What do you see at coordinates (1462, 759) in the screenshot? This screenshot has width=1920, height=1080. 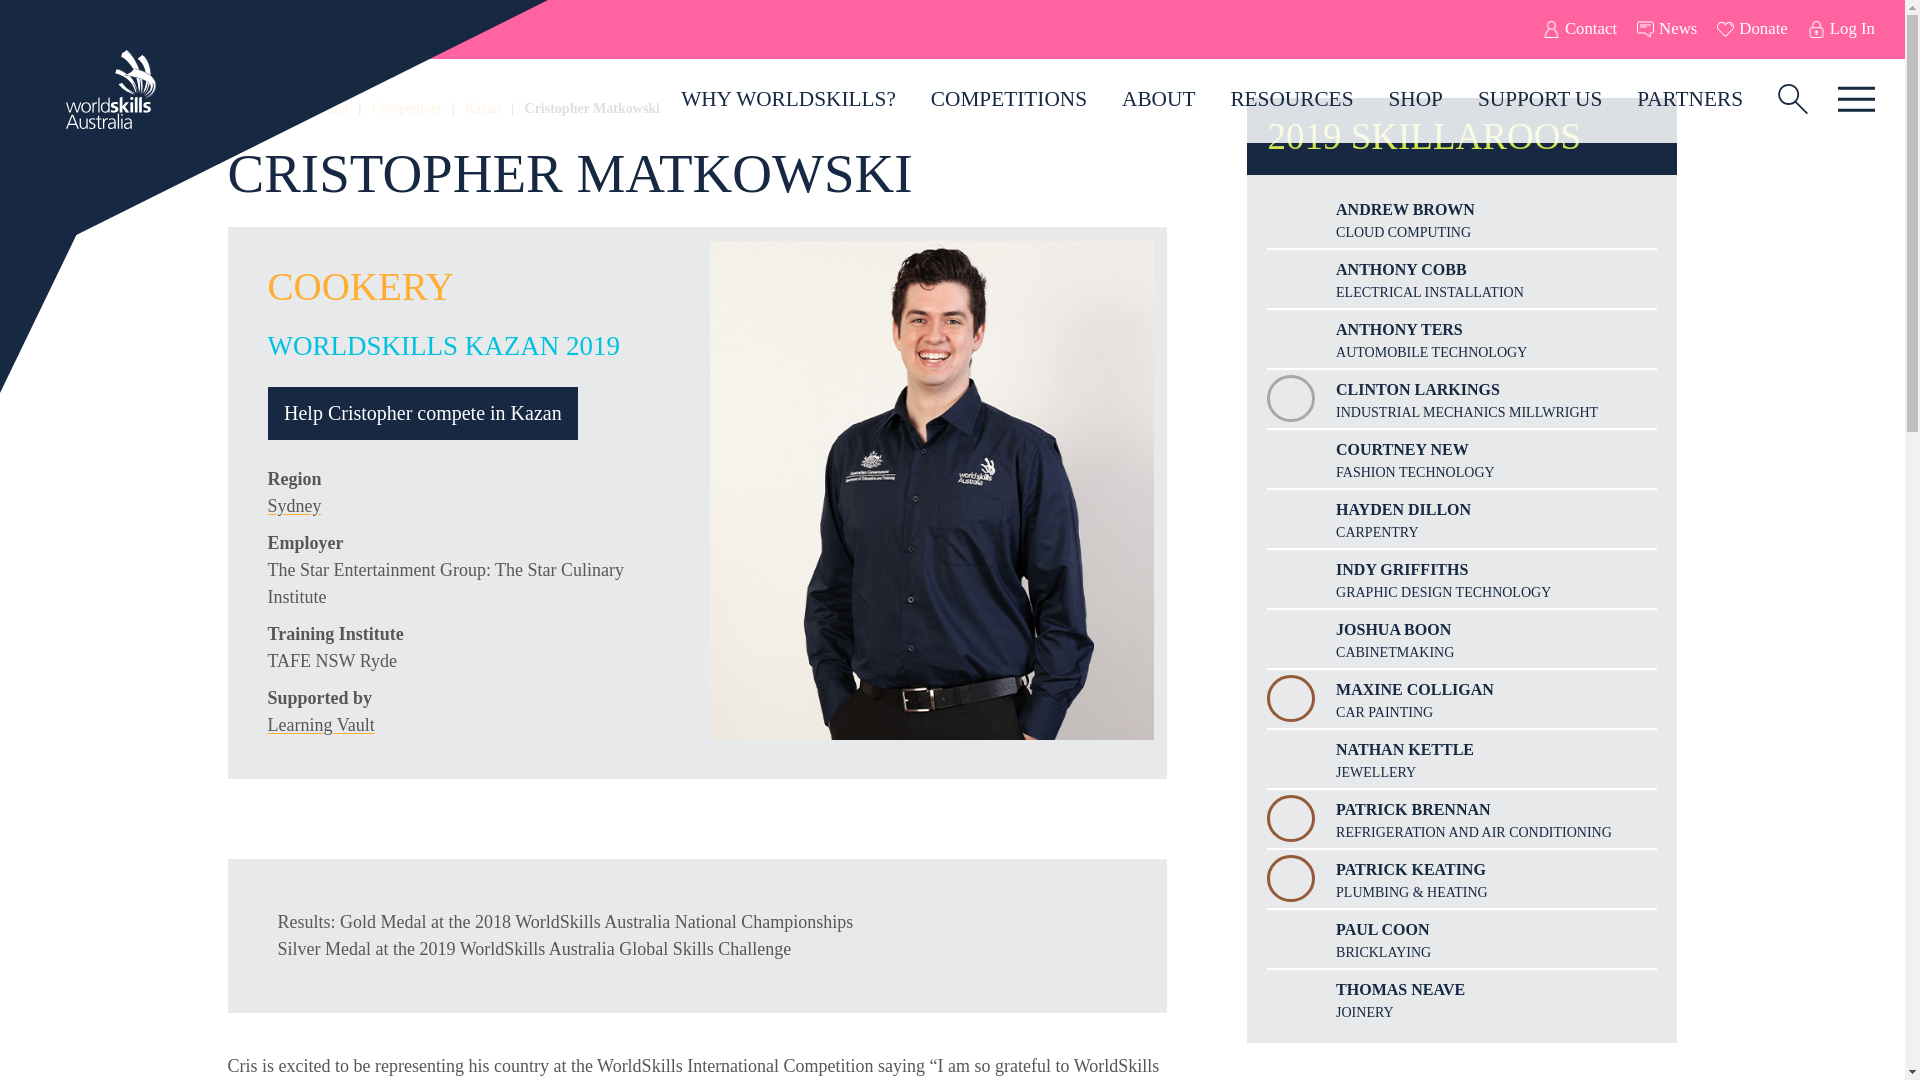 I see `NATHAN KETTLE
JEWELLERY` at bounding box center [1462, 759].